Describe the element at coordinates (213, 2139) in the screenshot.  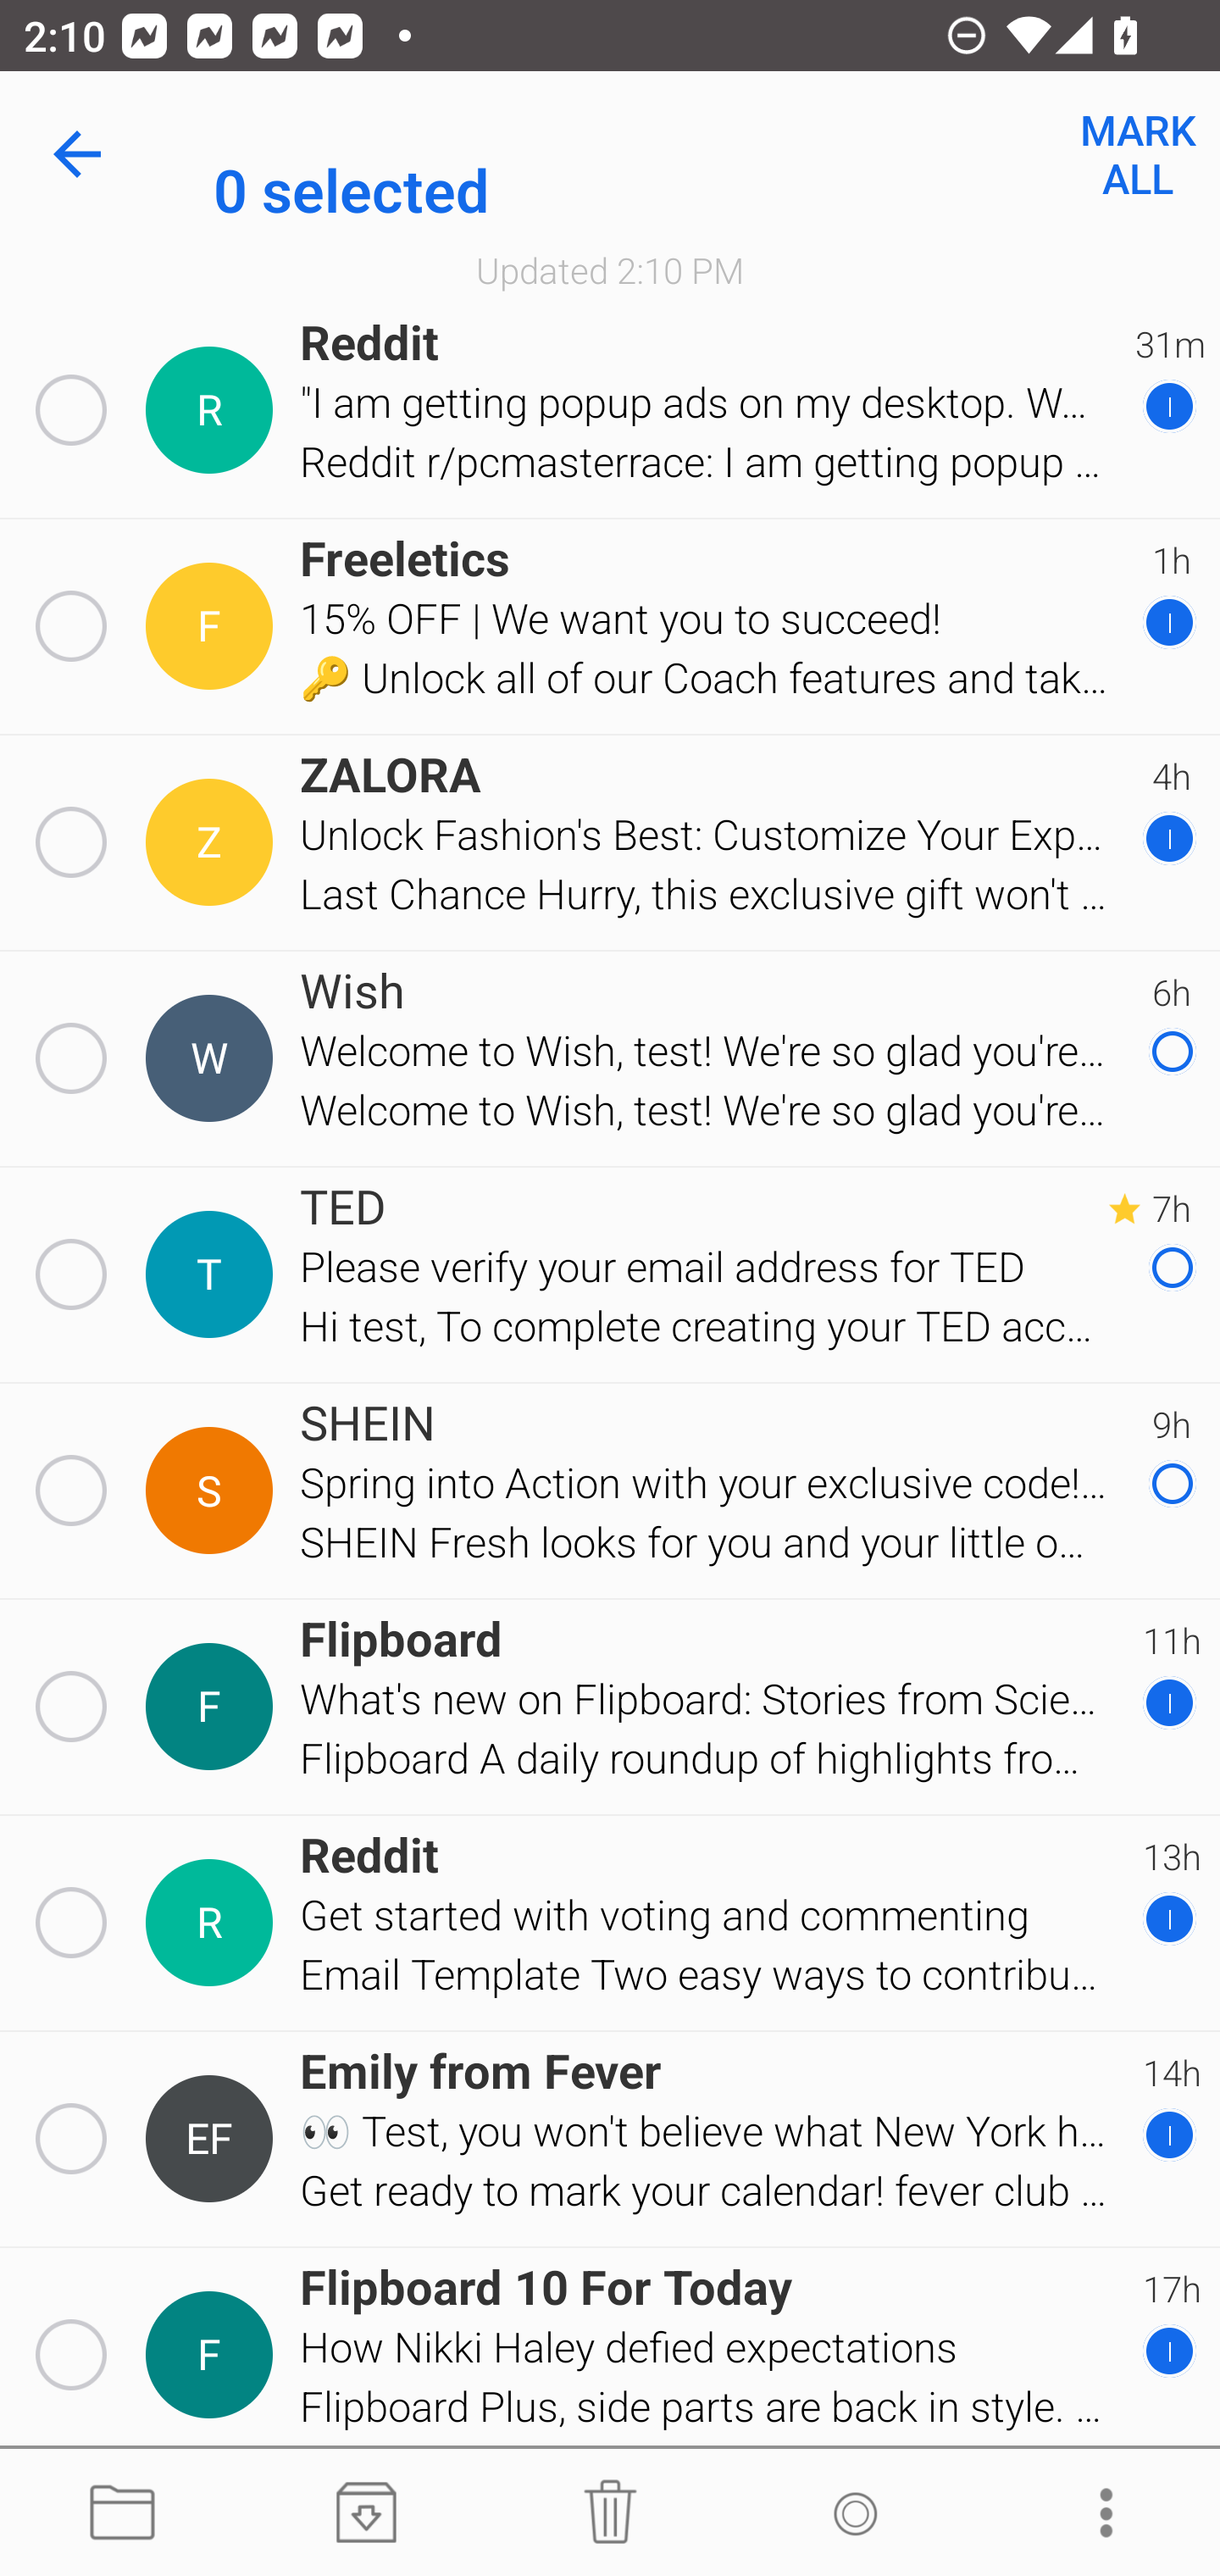
I see `Contact Details` at that location.